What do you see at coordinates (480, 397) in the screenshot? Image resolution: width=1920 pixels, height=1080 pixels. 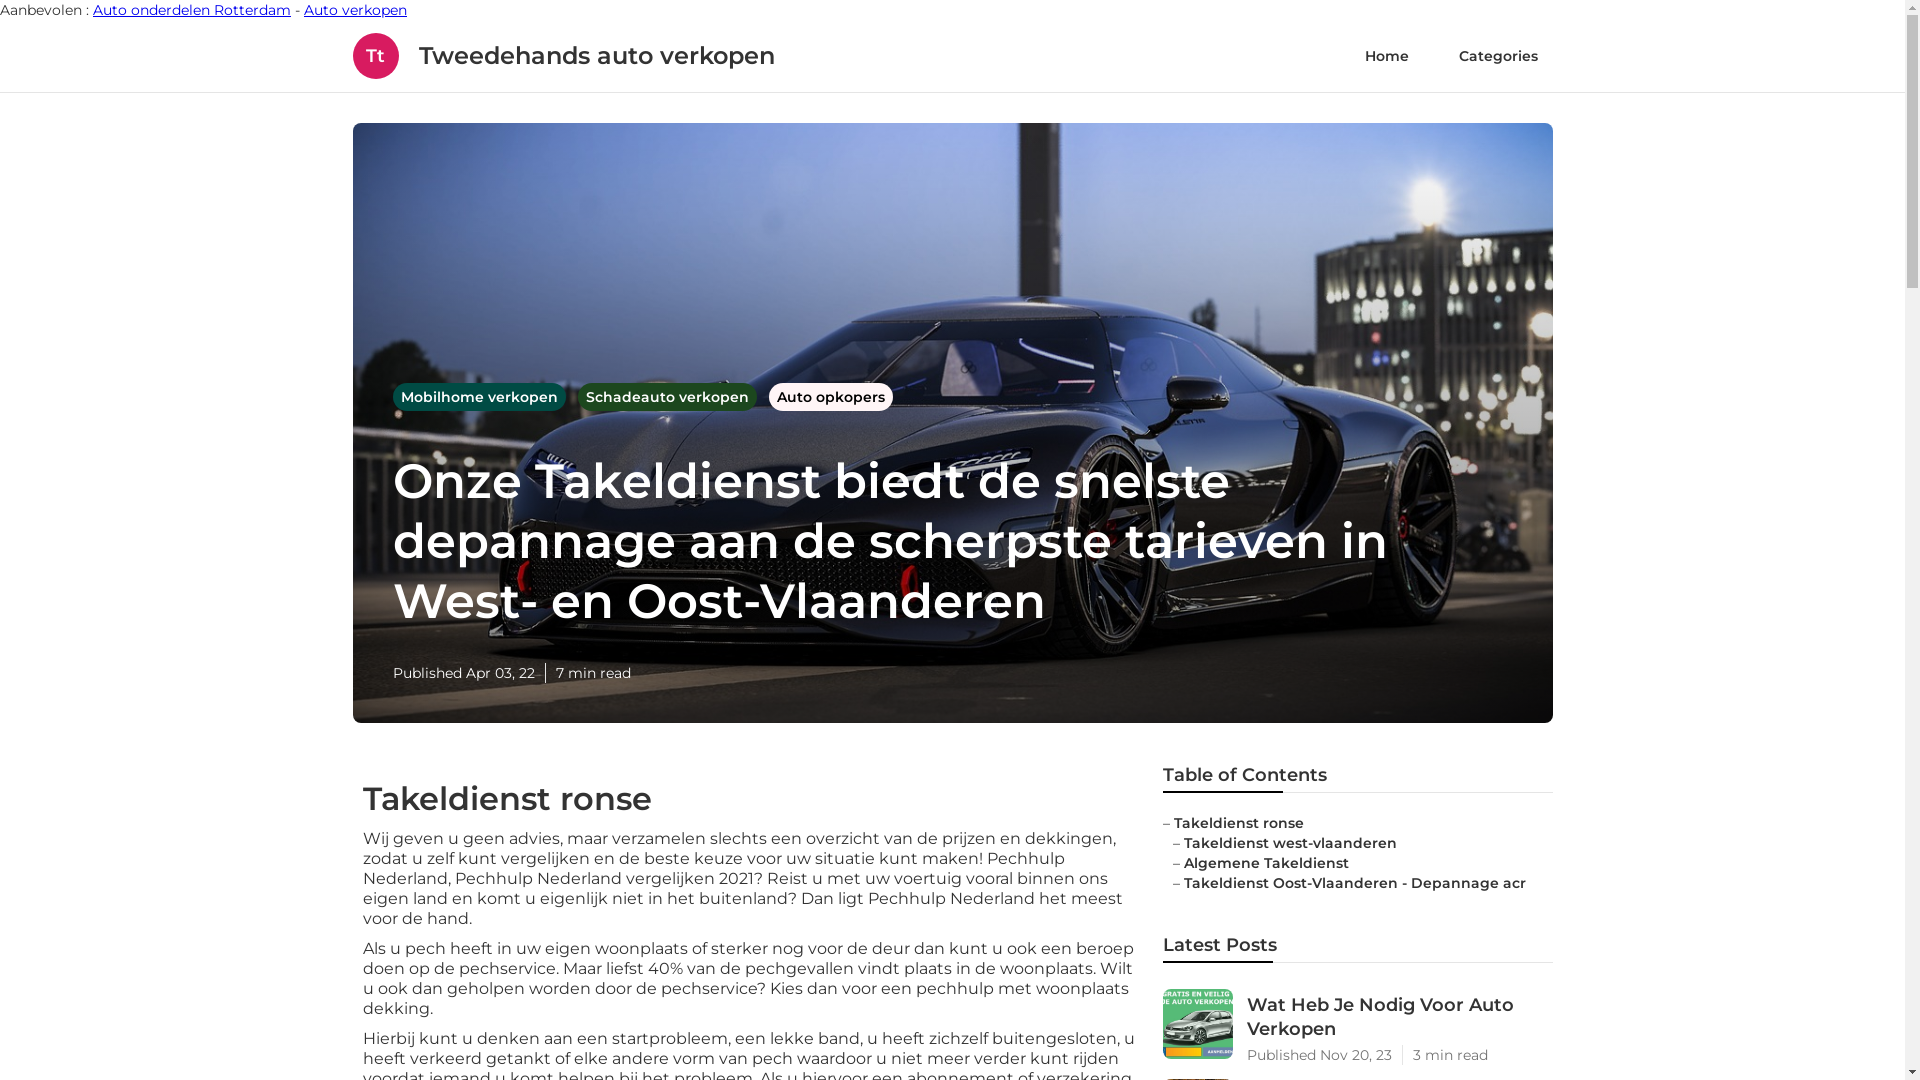 I see `Mobilhome verkopen` at bounding box center [480, 397].